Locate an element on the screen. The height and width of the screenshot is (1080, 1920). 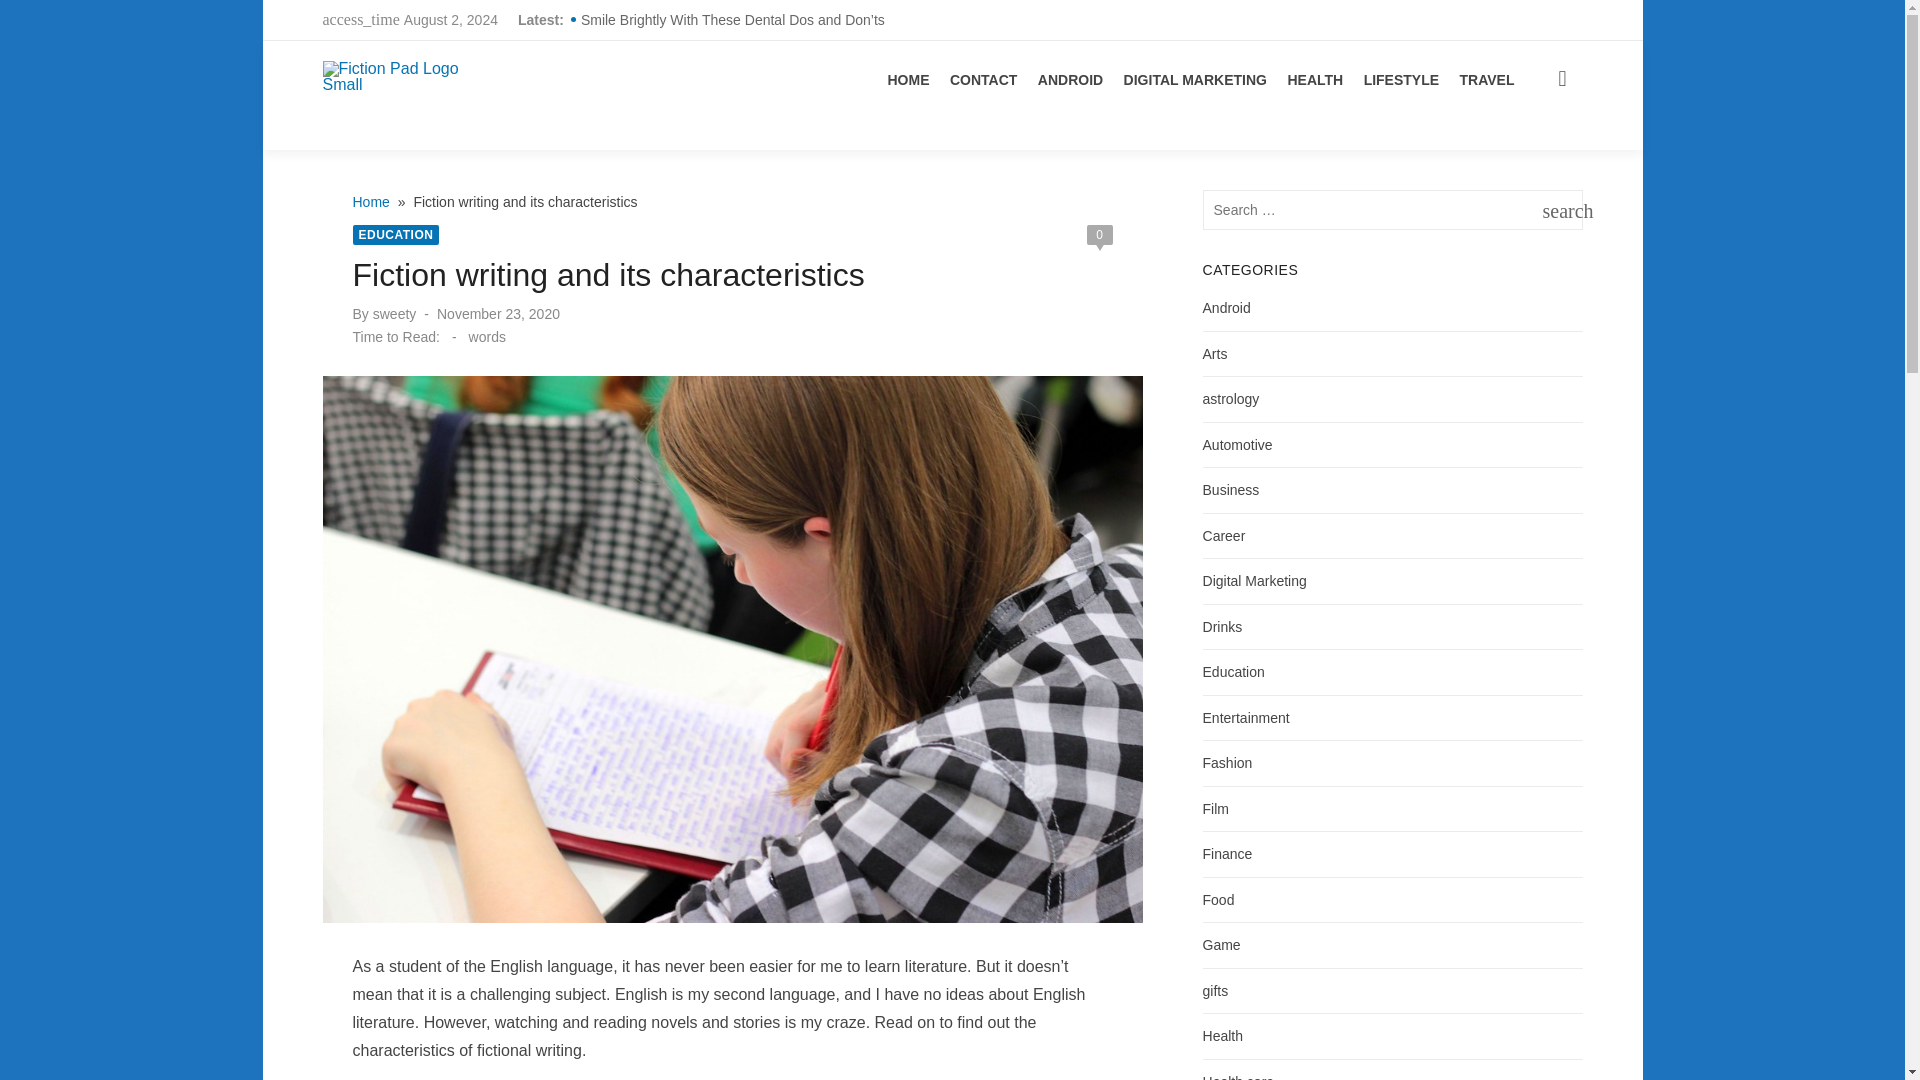
LIFESTYLE is located at coordinates (1401, 80).